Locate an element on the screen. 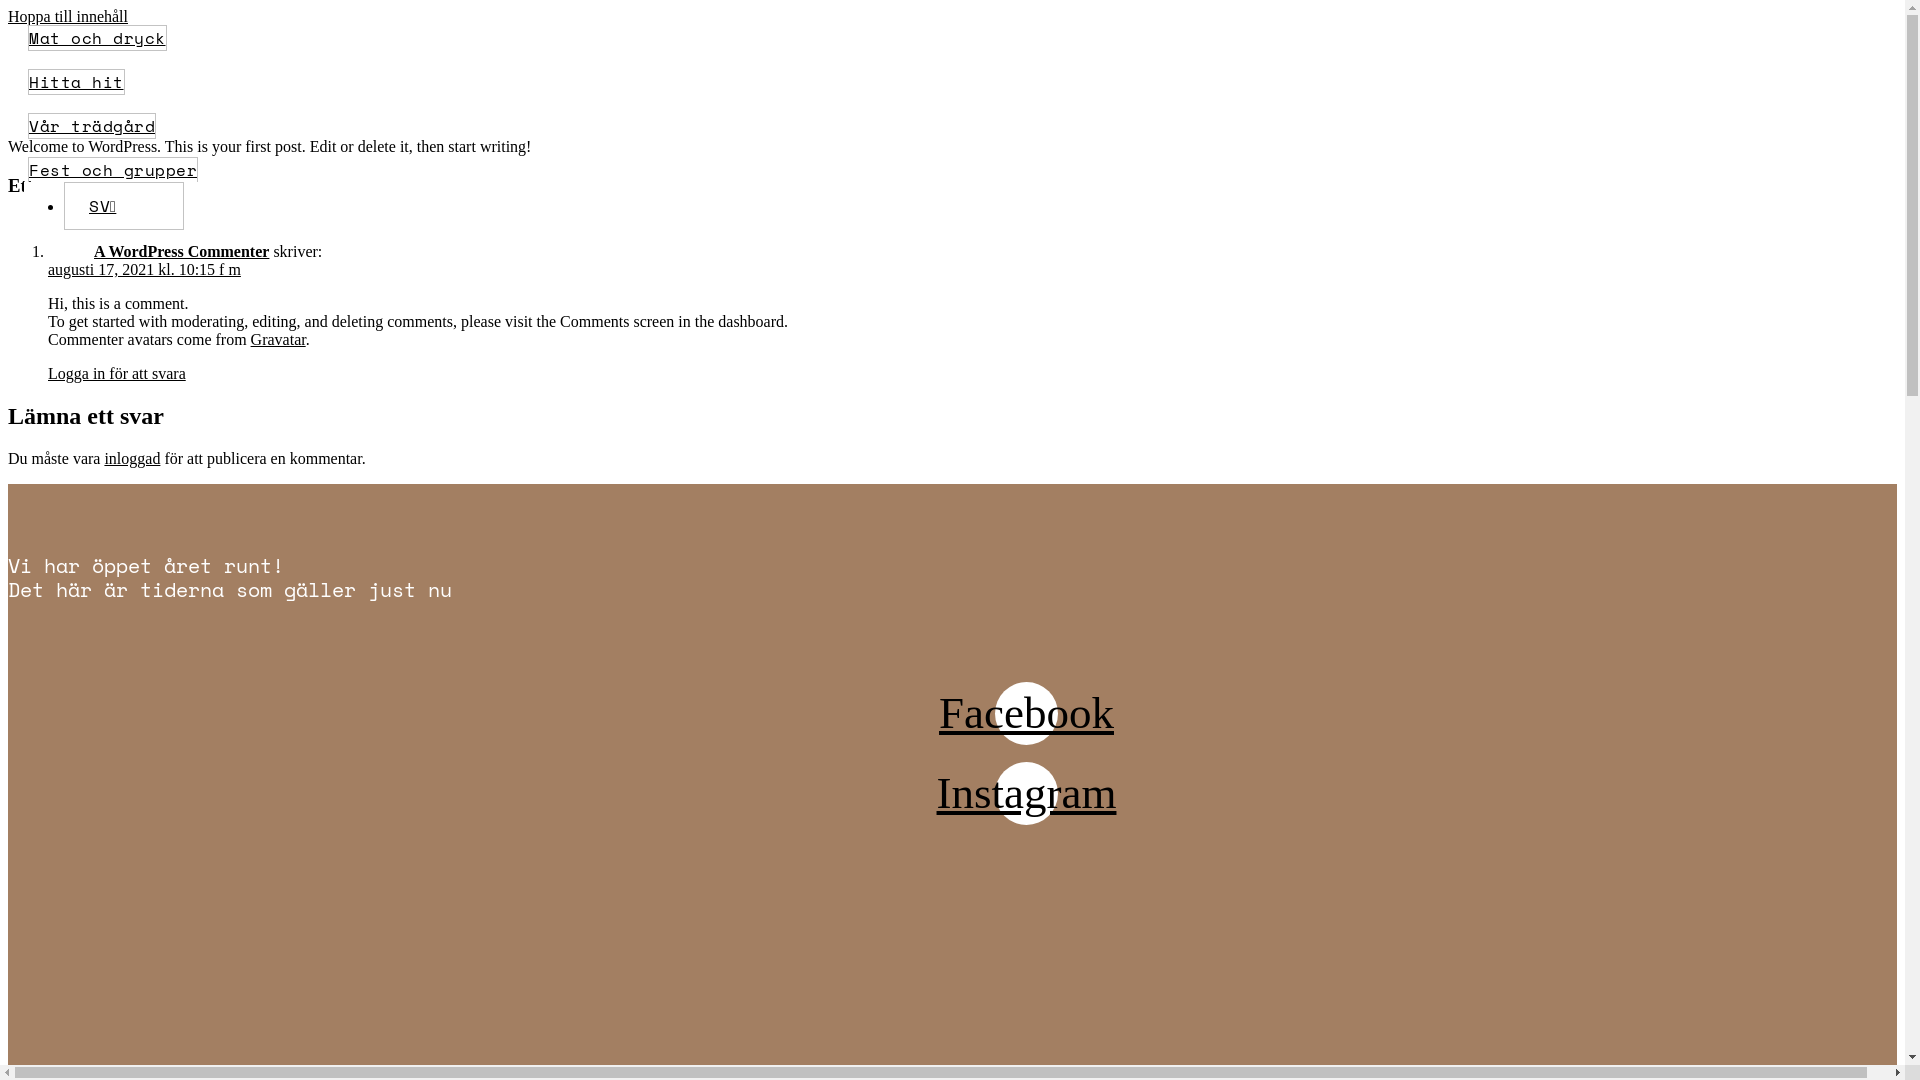  Mat och dryck is located at coordinates (98, 38).